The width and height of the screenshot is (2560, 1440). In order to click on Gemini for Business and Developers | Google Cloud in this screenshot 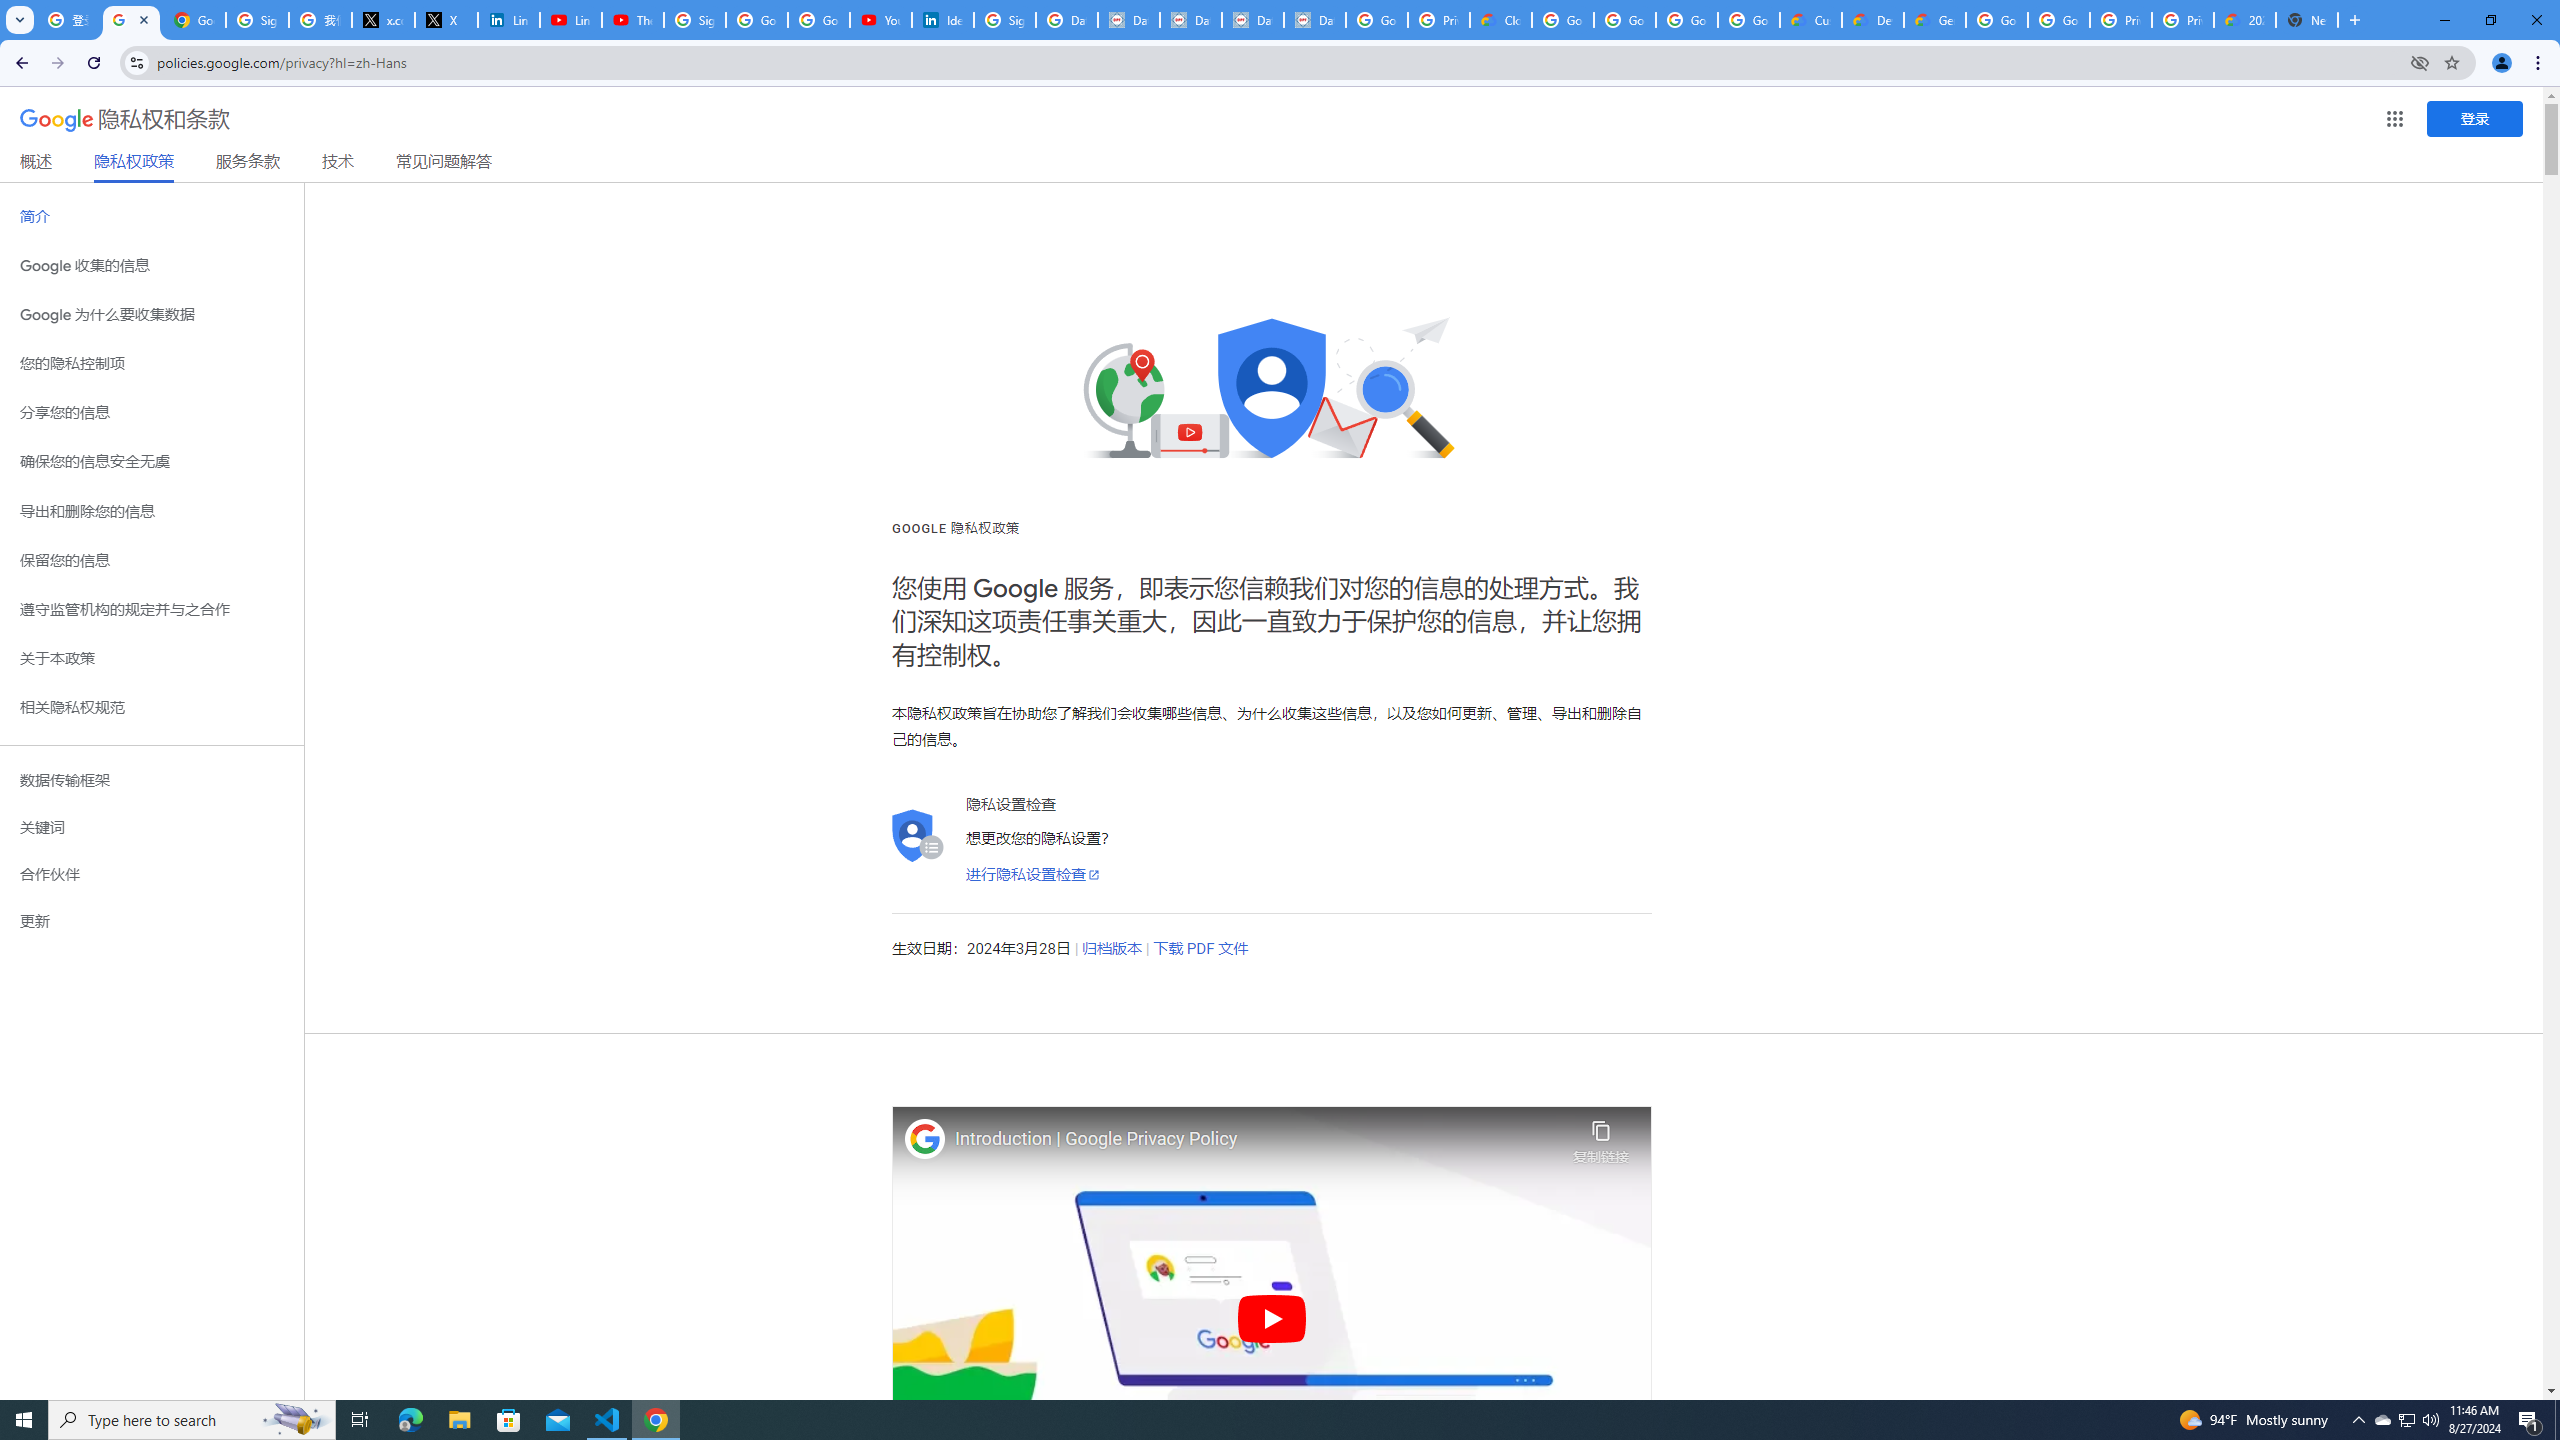, I will do `click(1934, 20)`.